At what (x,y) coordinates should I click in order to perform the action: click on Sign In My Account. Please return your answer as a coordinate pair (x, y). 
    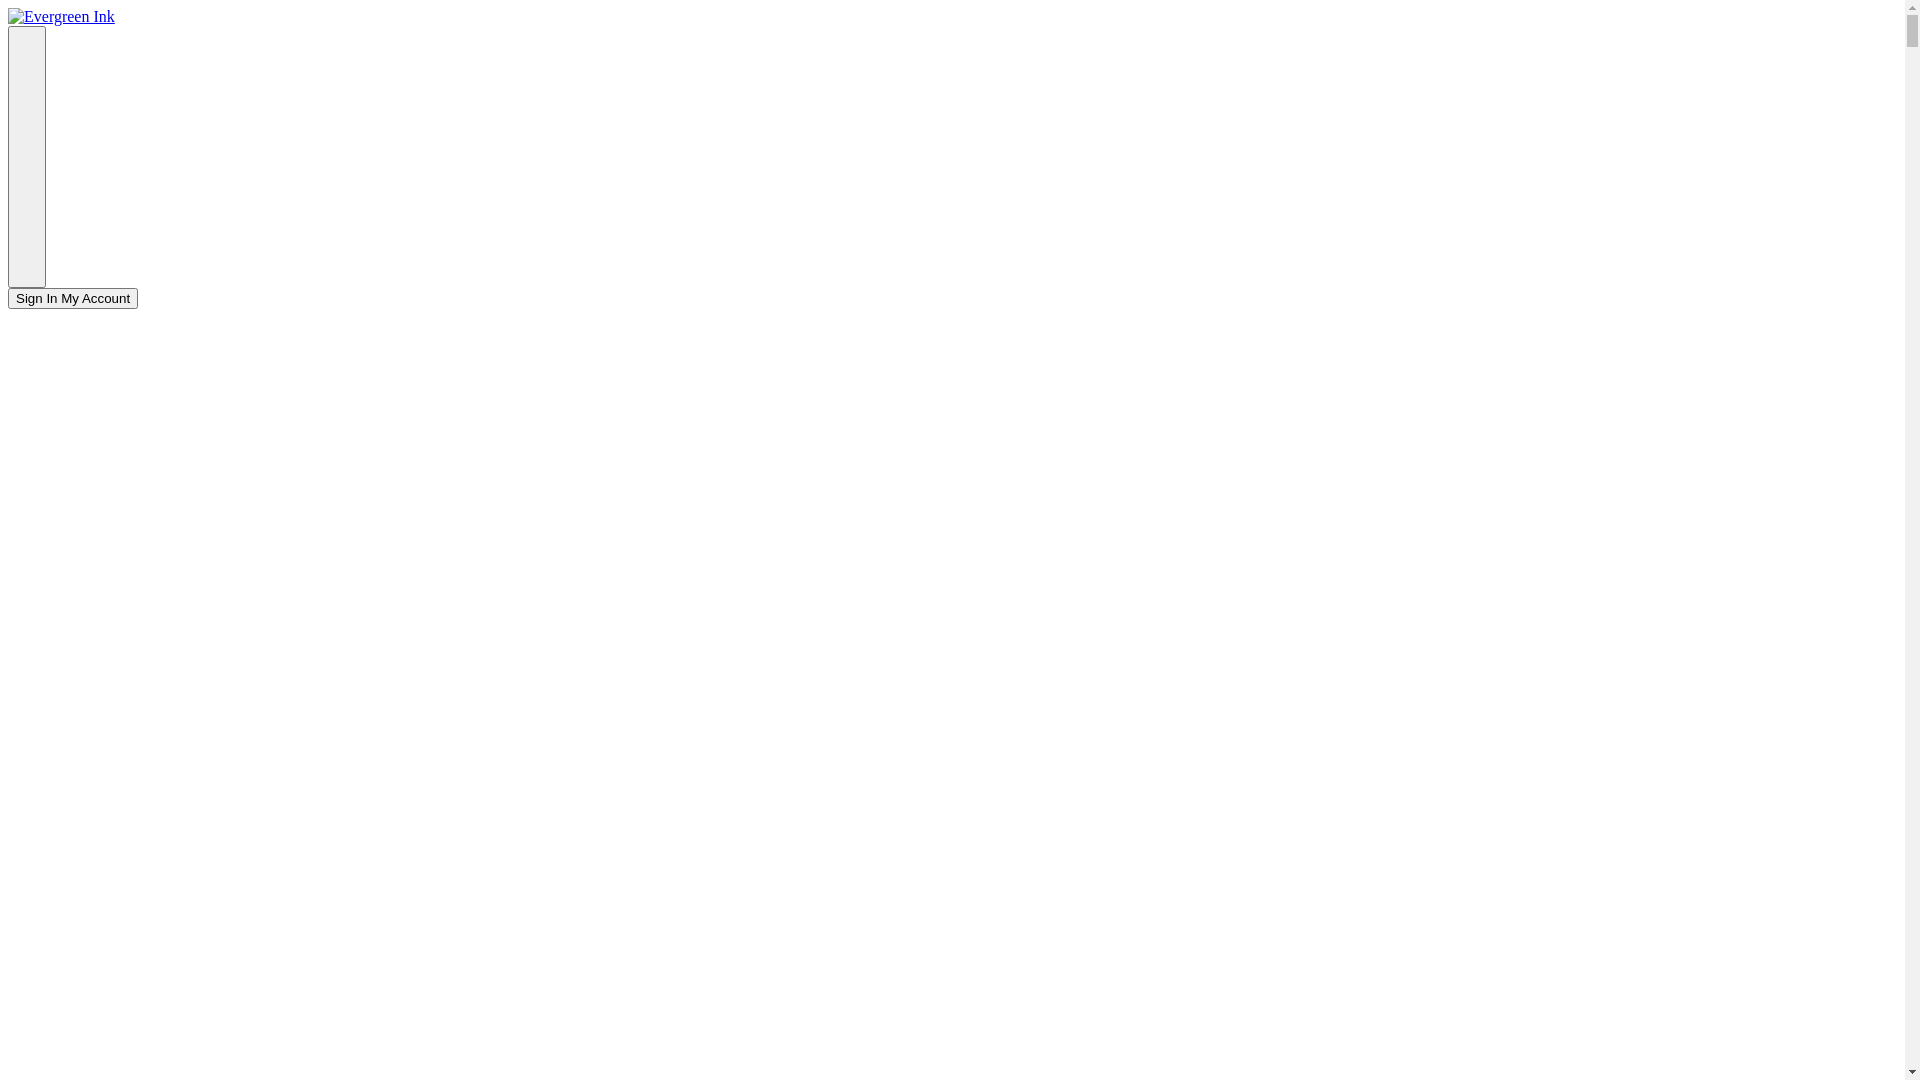
    Looking at the image, I should click on (73, 298).